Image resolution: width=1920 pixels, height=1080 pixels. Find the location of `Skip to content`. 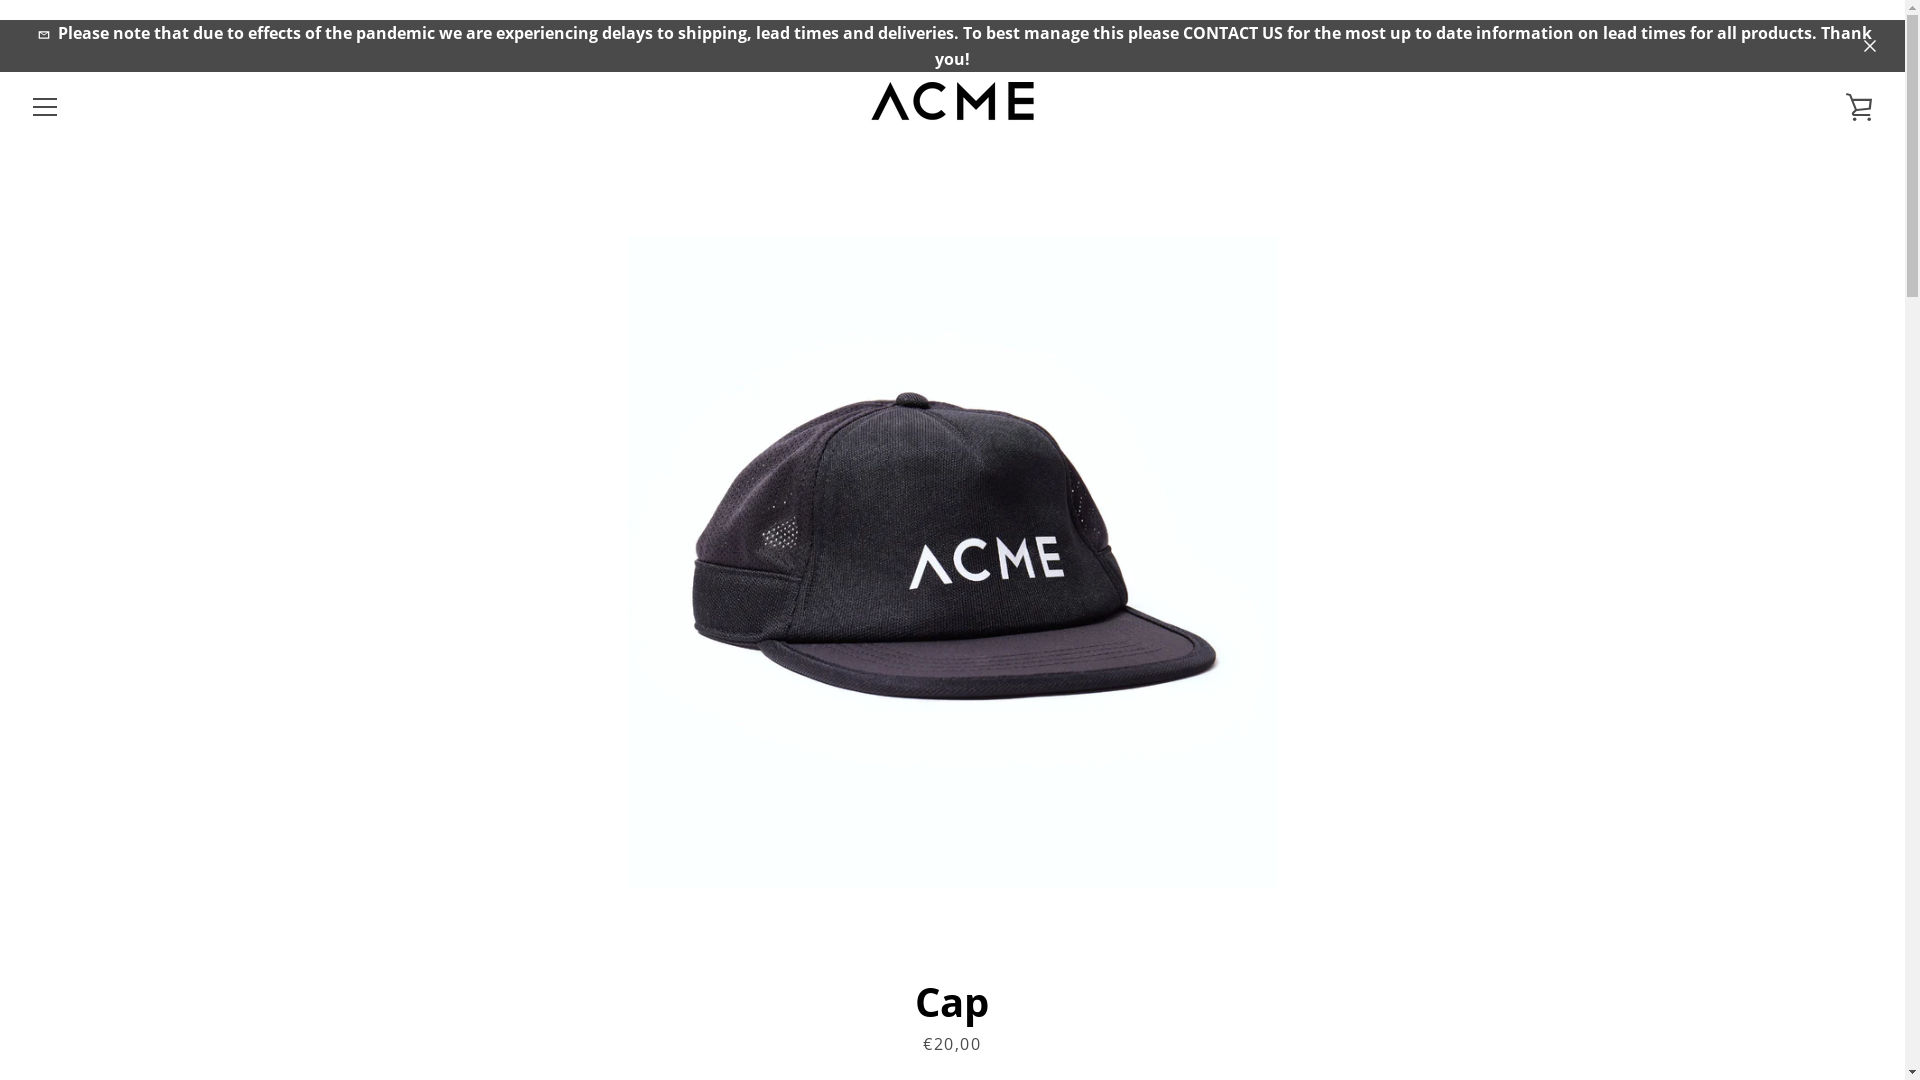

Skip to content is located at coordinates (0, 20).